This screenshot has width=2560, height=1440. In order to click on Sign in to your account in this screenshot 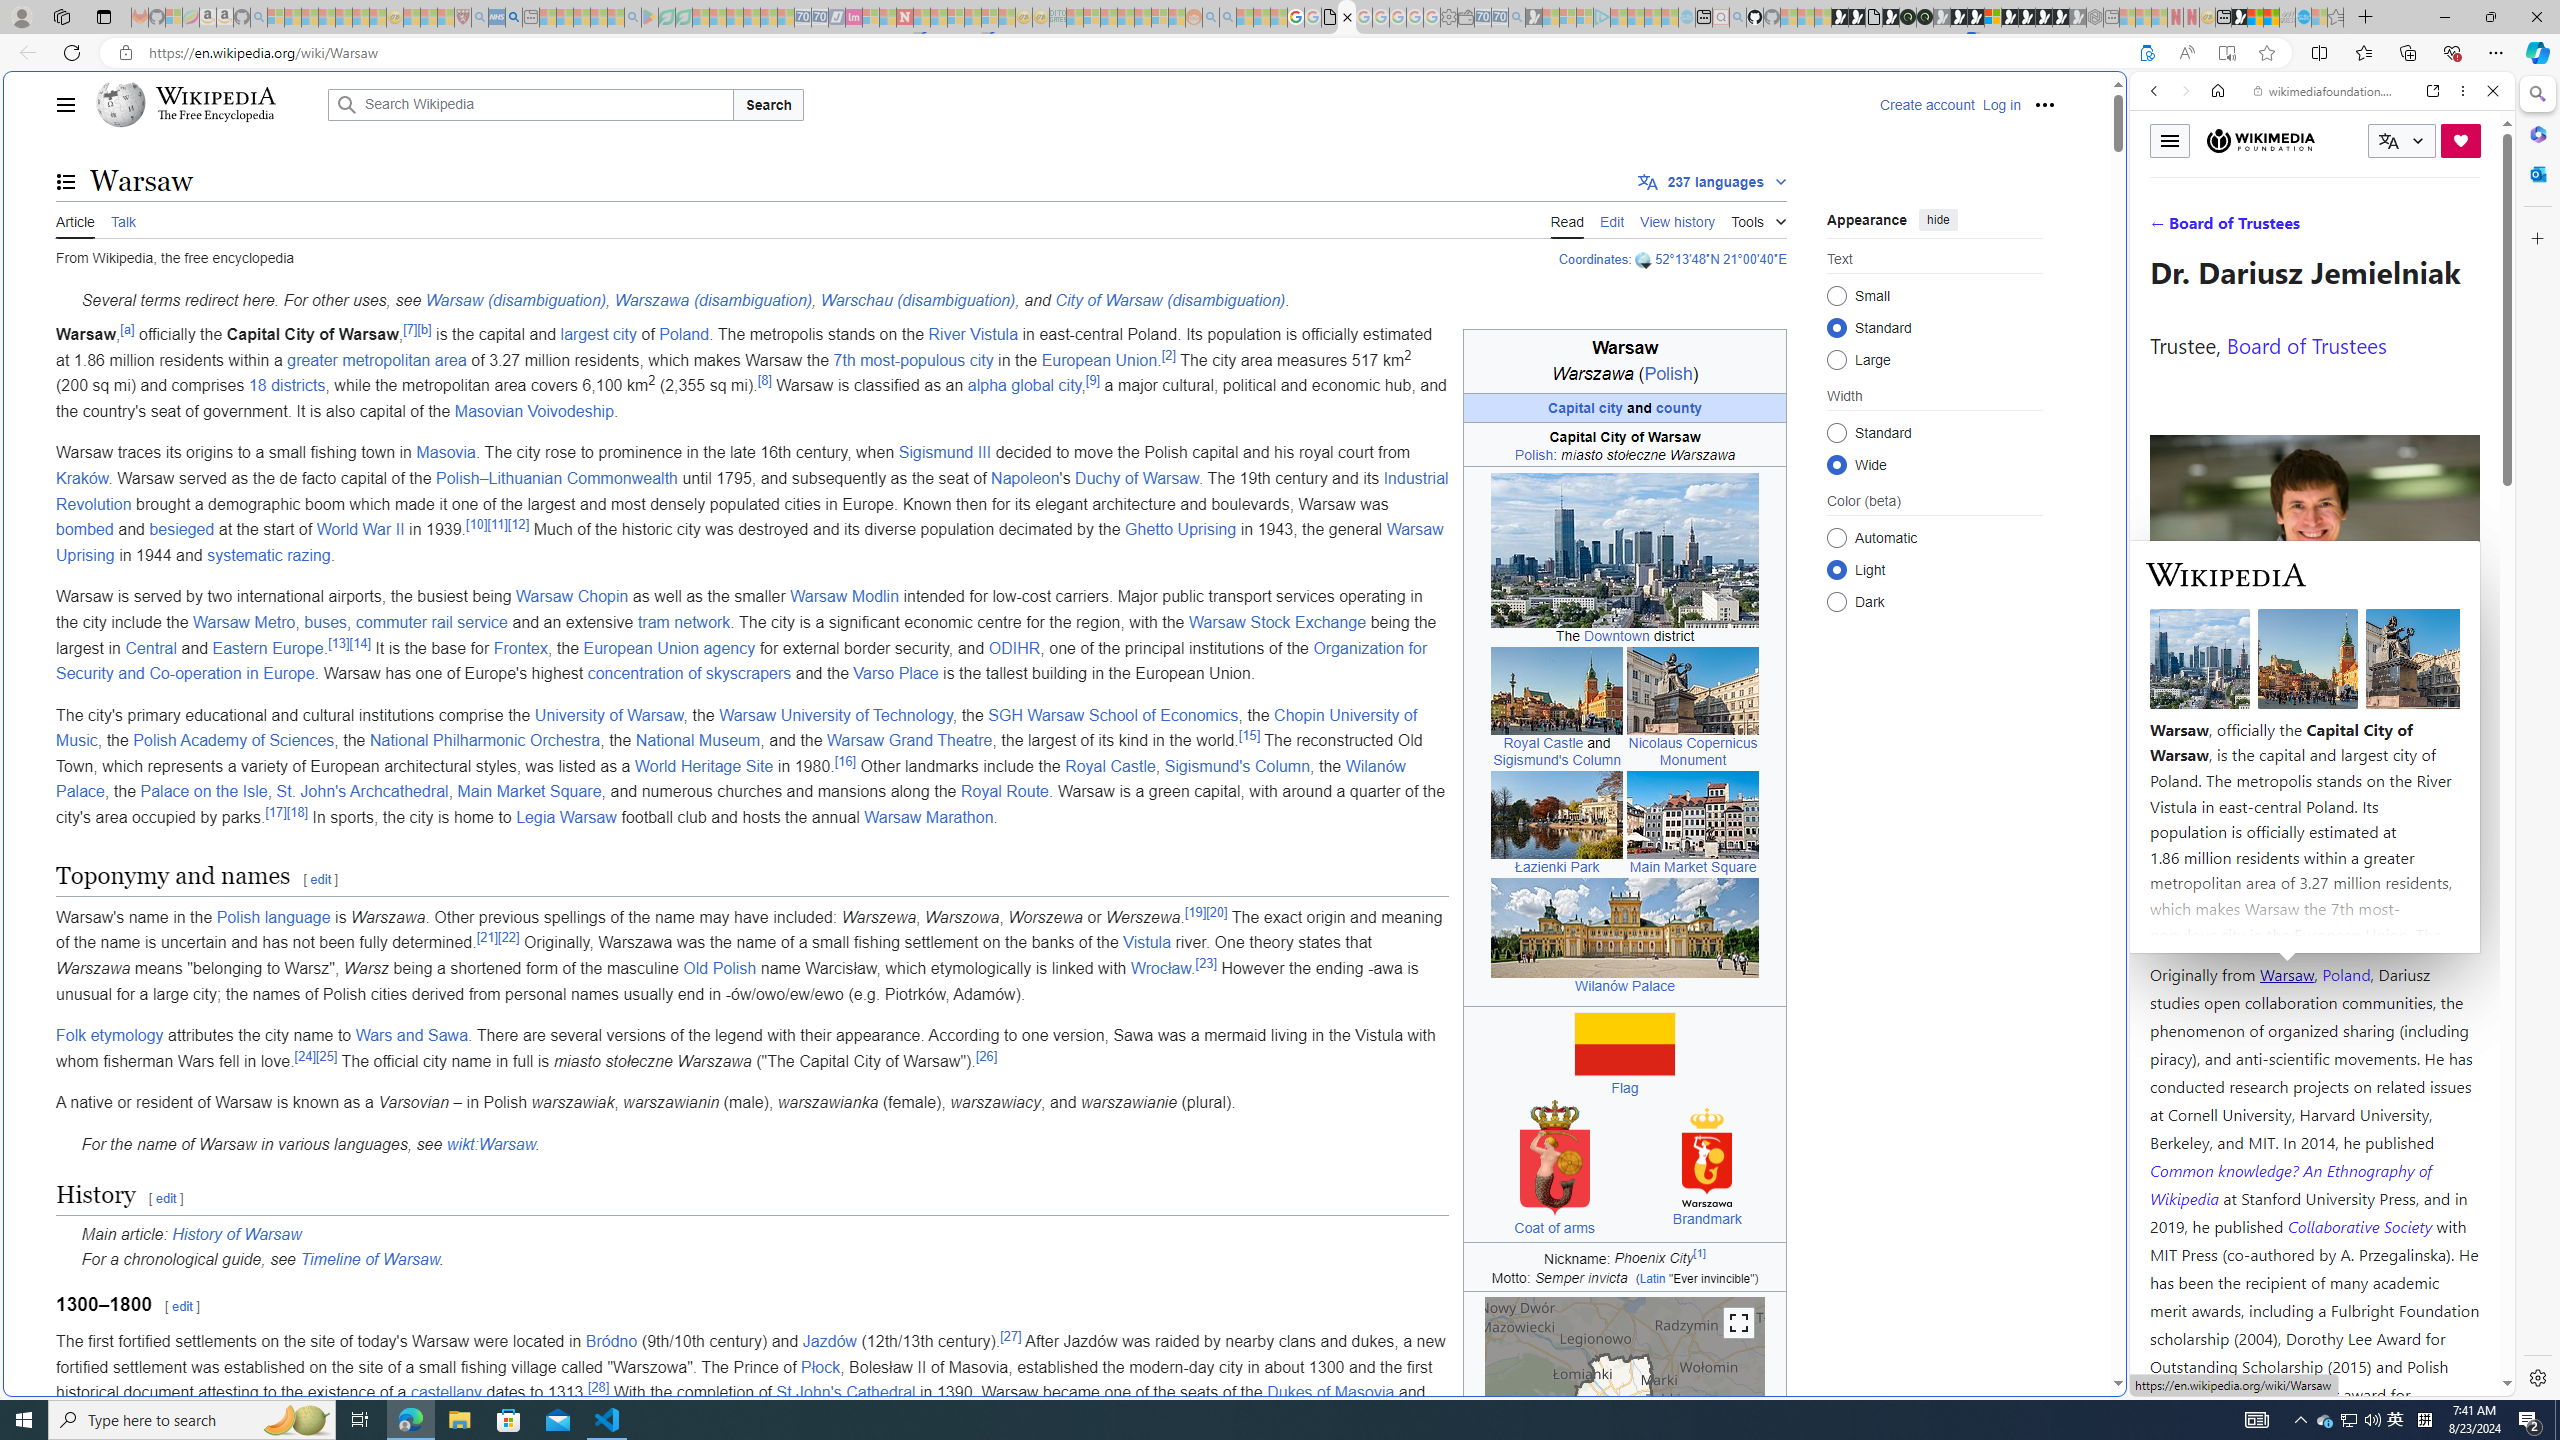, I will do `click(1992, 17)`.